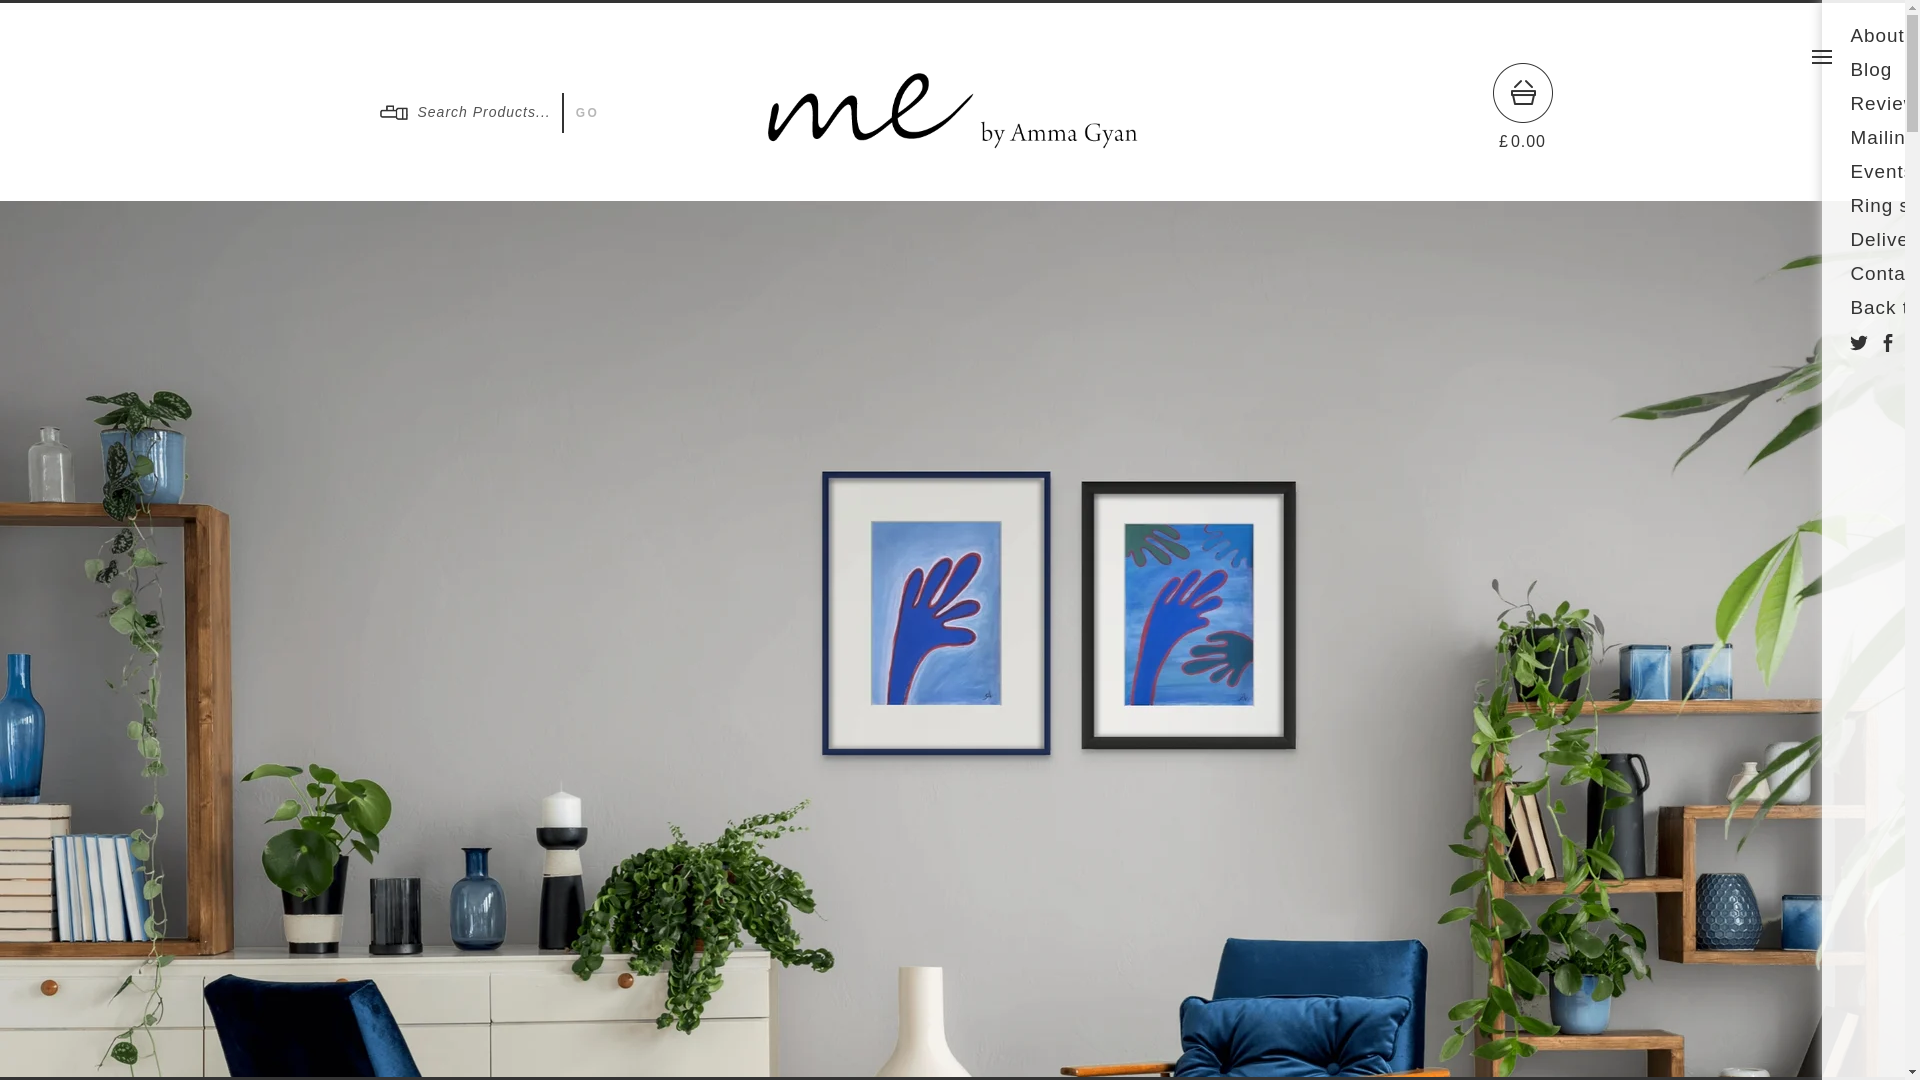 This screenshot has width=1920, height=1080. What do you see at coordinates (1870, 69) in the screenshot?
I see `Blog` at bounding box center [1870, 69].